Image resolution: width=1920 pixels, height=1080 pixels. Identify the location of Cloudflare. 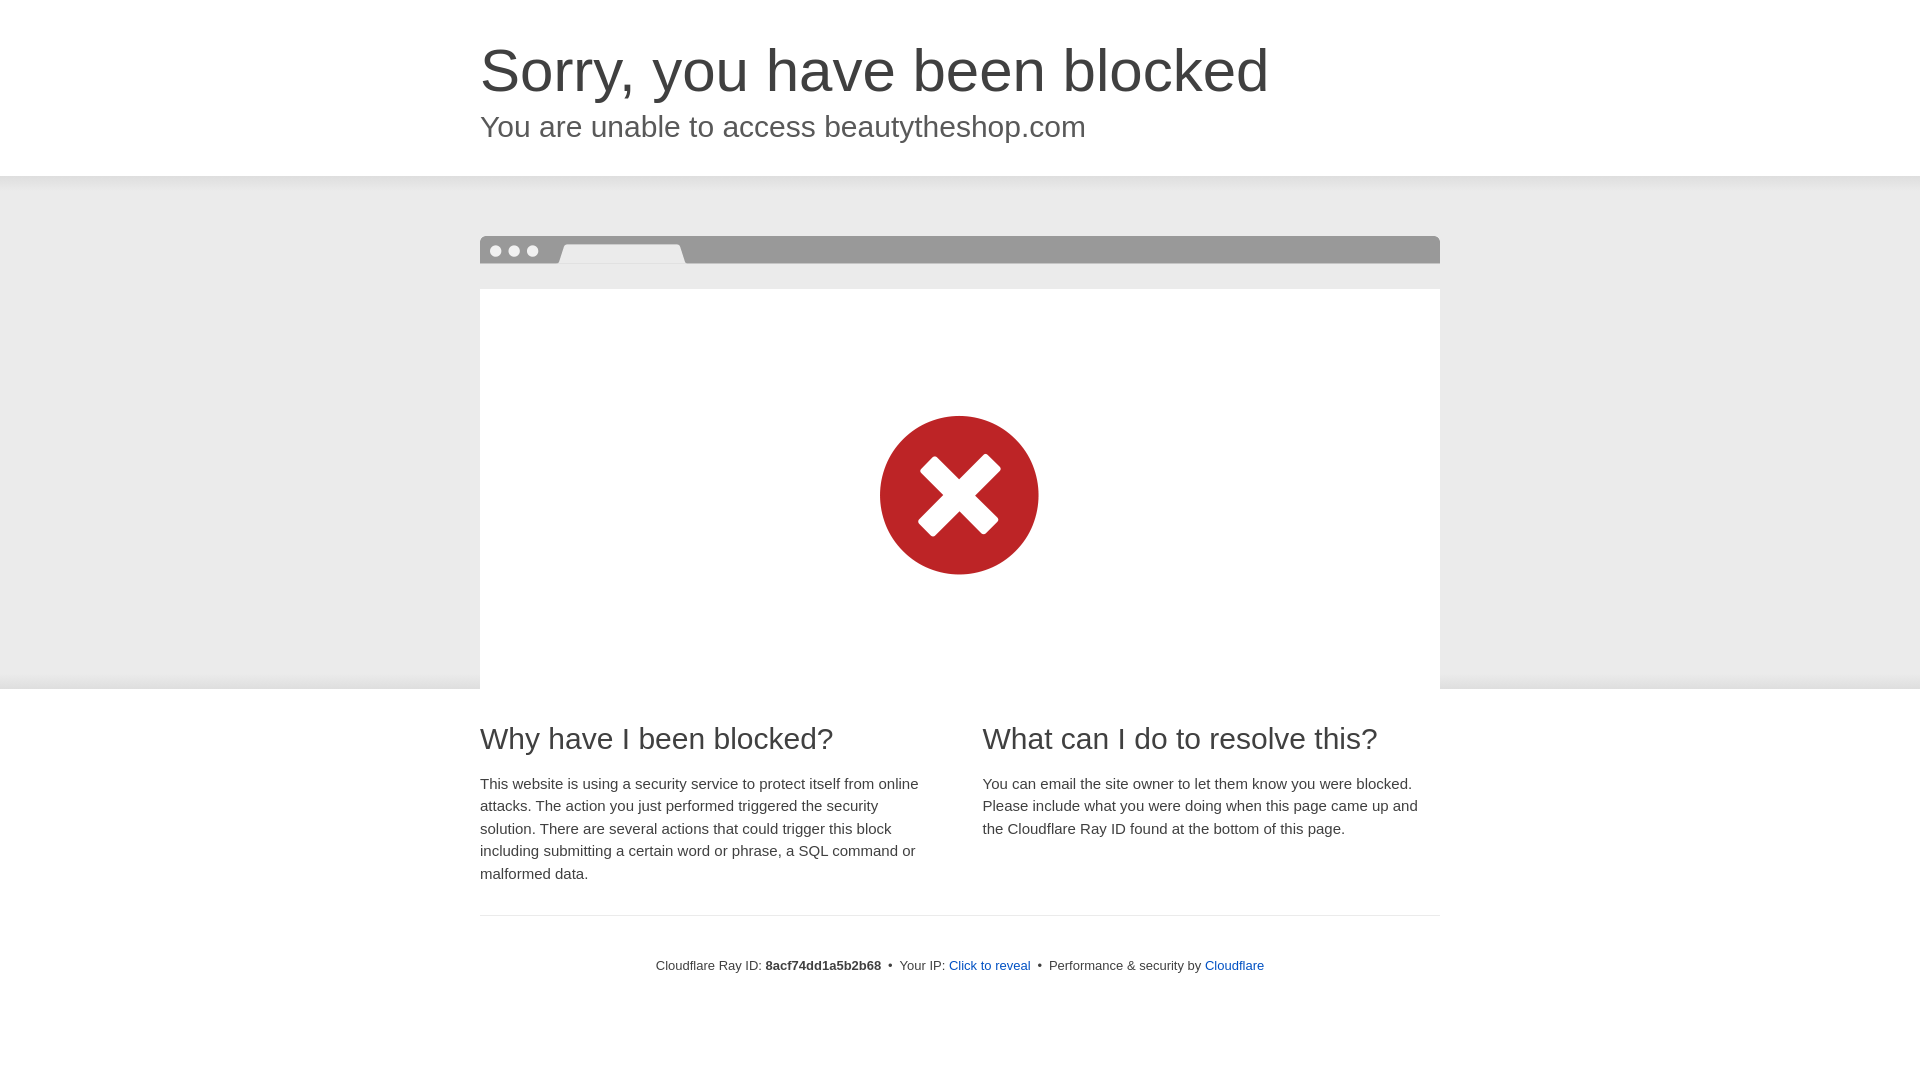
(1234, 965).